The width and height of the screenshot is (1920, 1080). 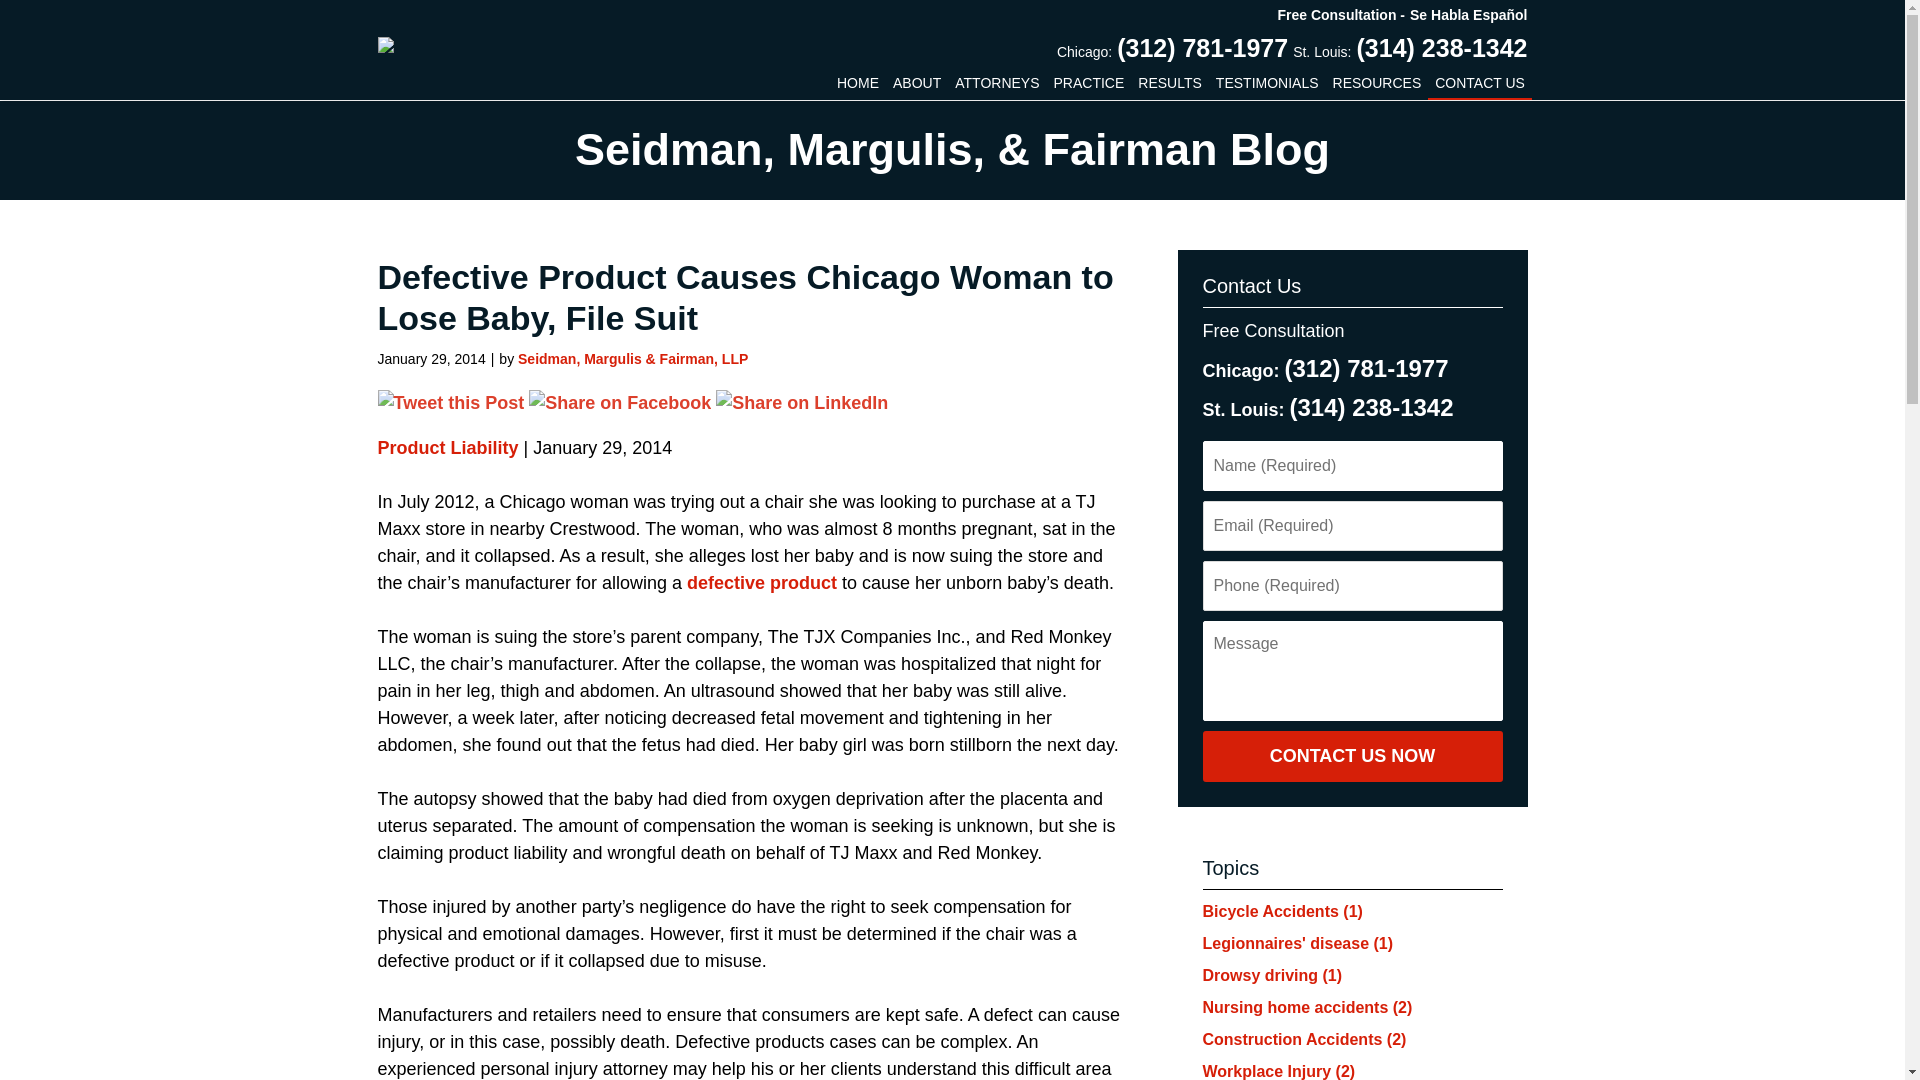 I want to click on RESOURCES, so click(x=1377, y=83).